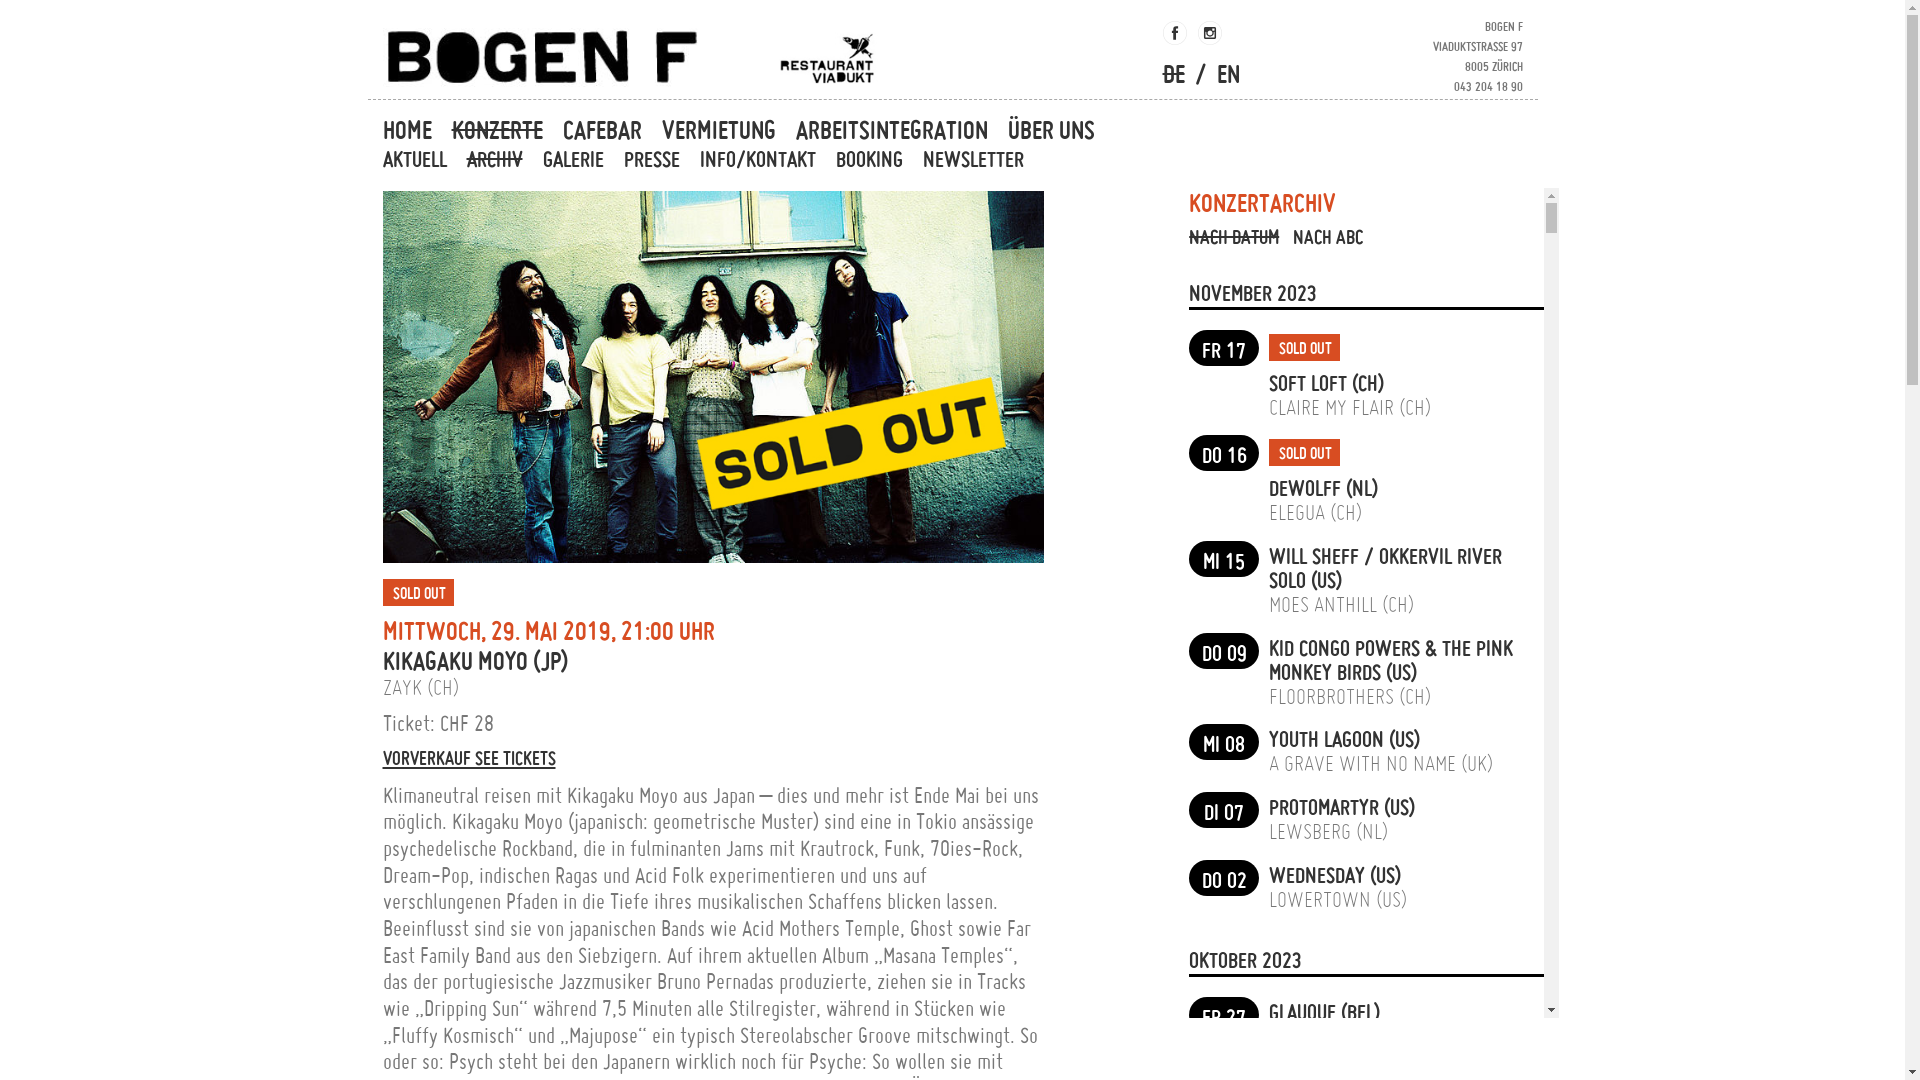 The image size is (1920, 1080). What do you see at coordinates (572, 159) in the screenshot?
I see `GALERIE` at bounding box center [572, 159].